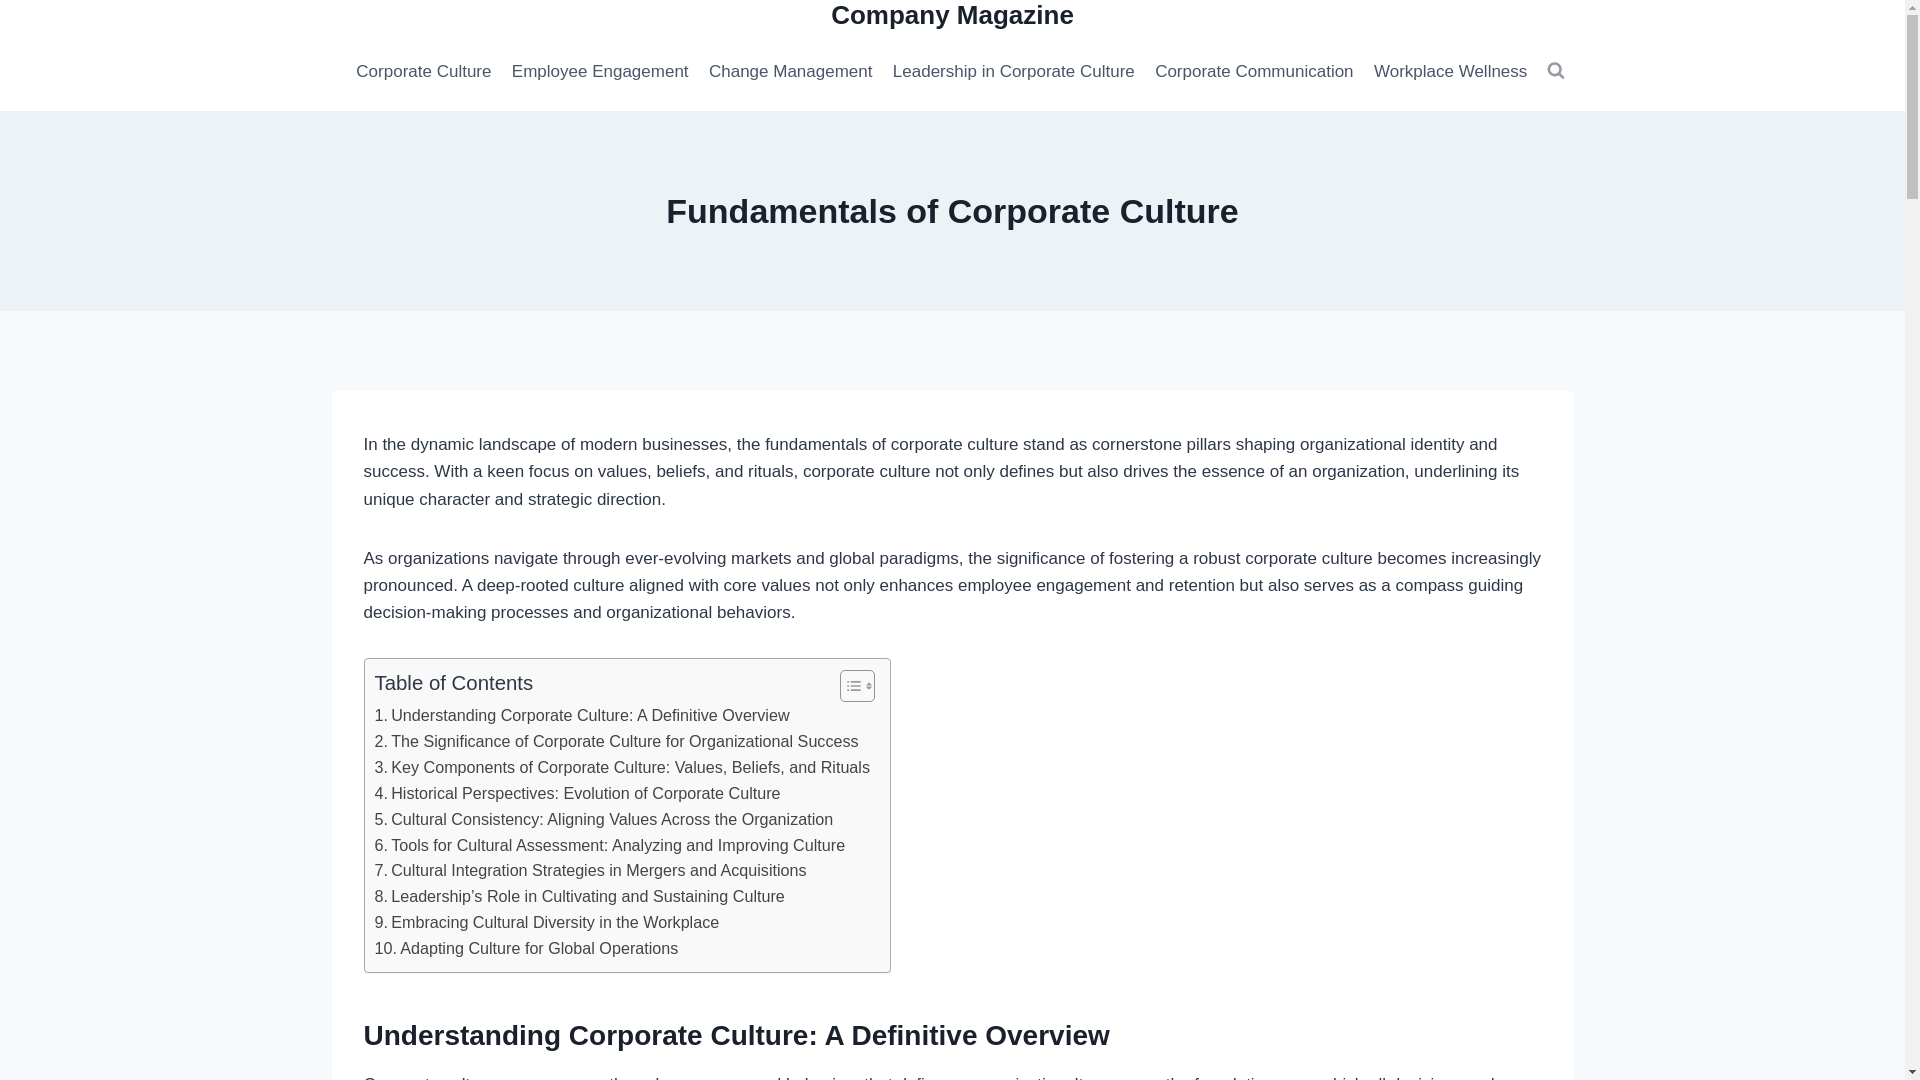 The image size is (1920, 1080). I want to click on Corporate Culture, so click(423, 71).